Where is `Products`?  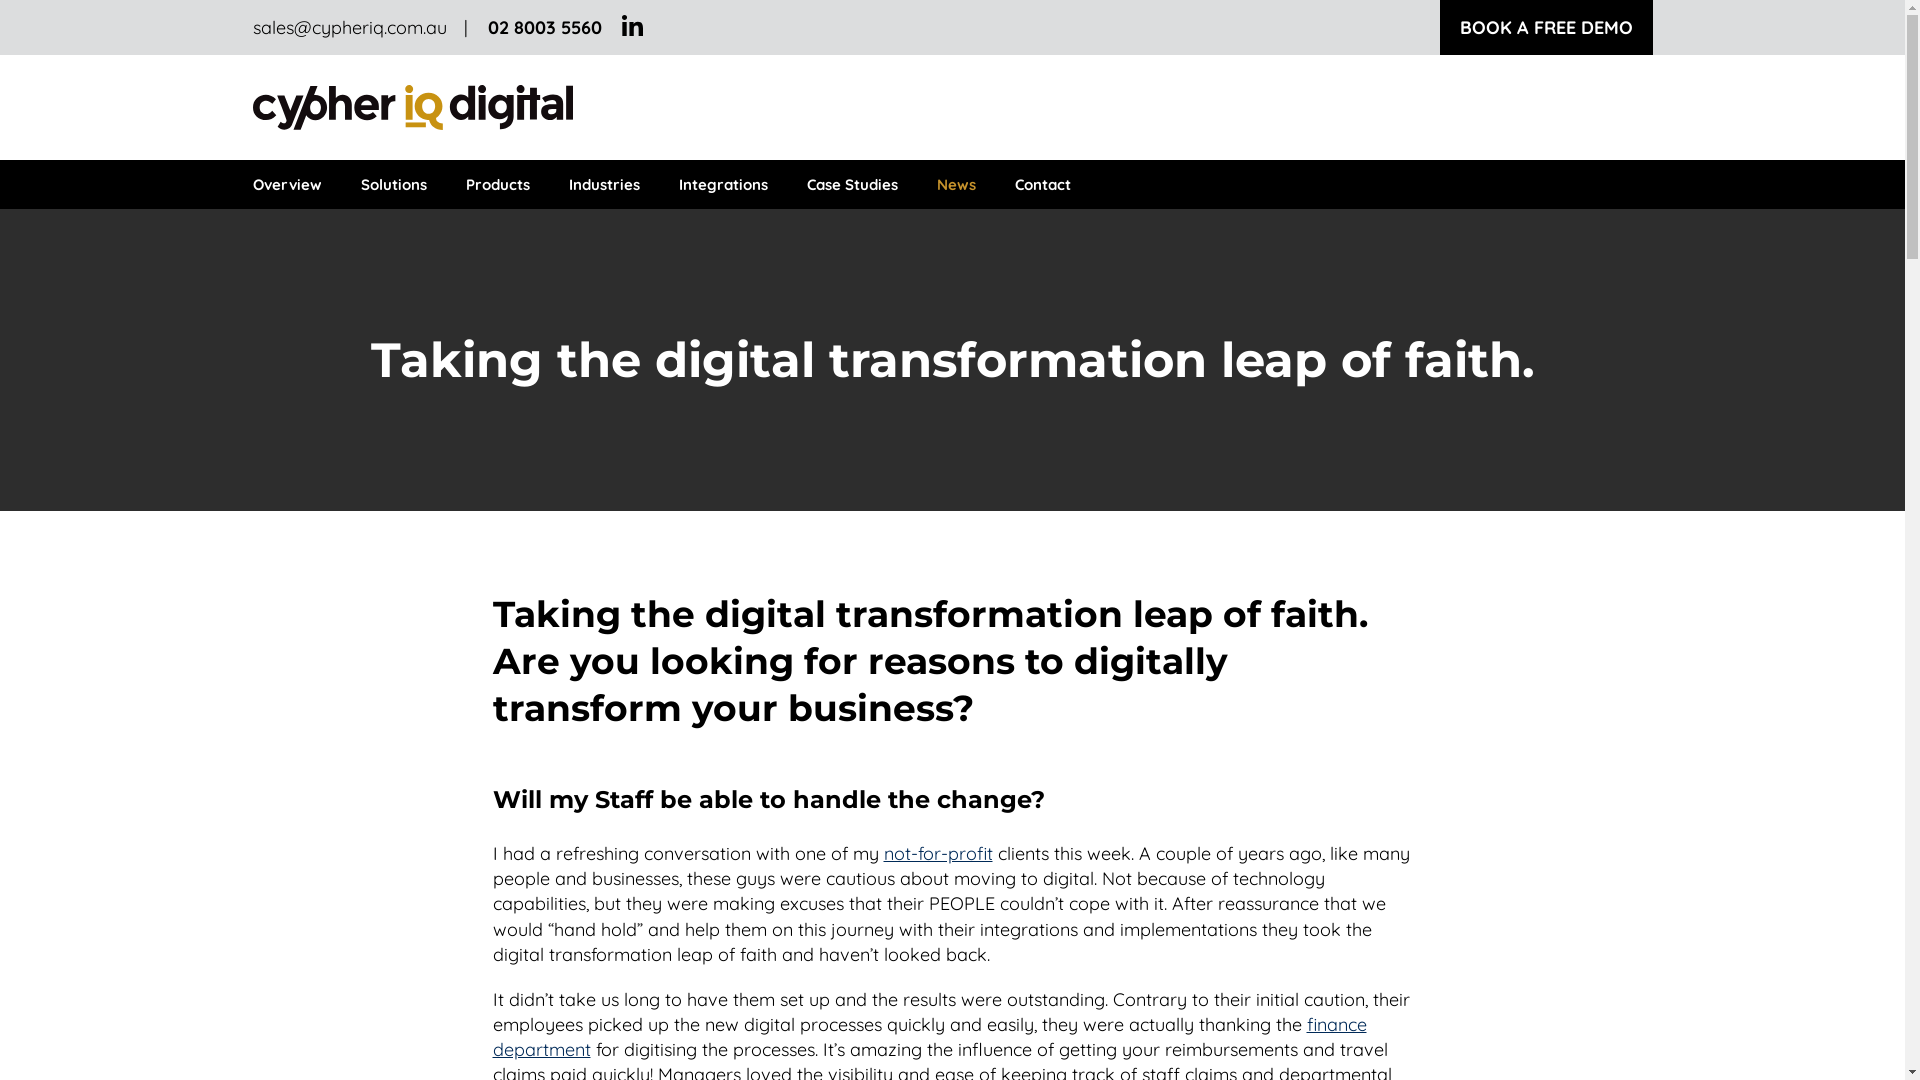 Products is located at coordinates (498, 184).